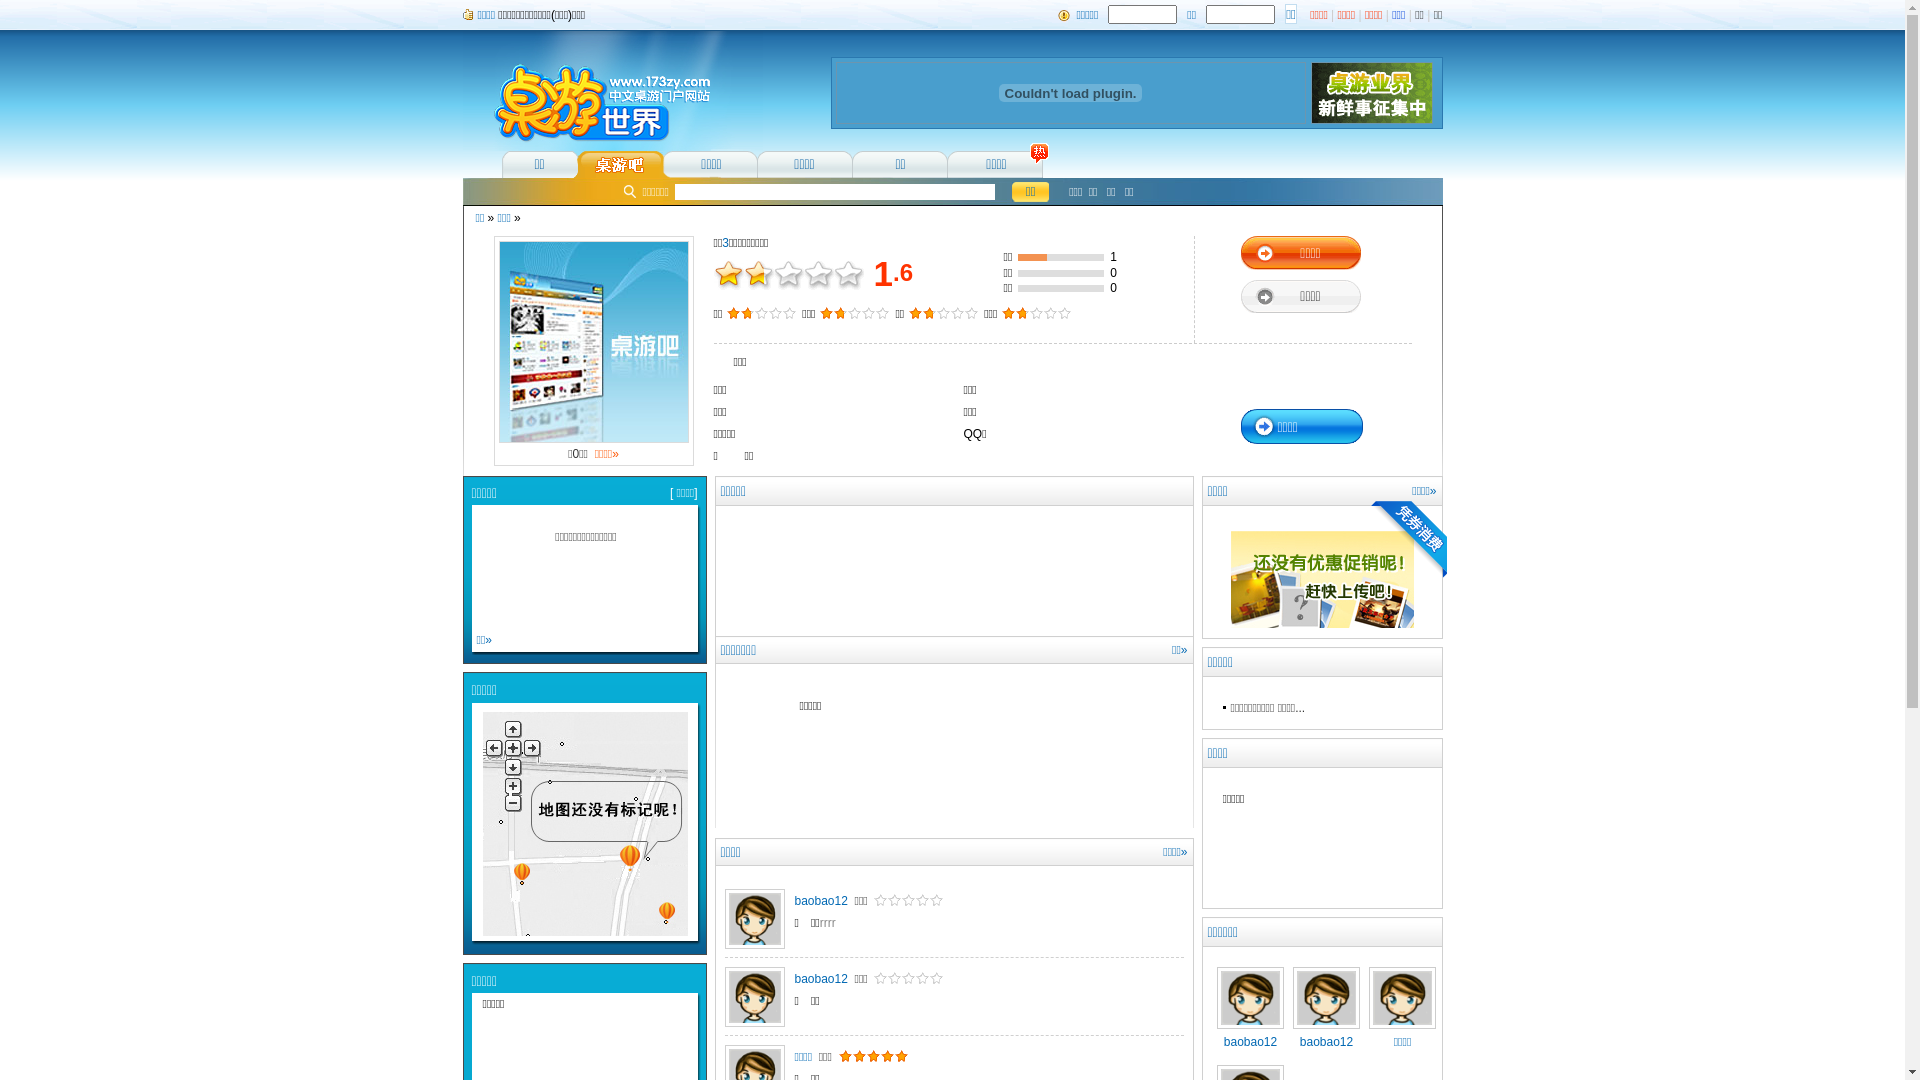 This screenshot has height=1080, width=1920. What do you see at coordinates (820, 901) in the screenshot?
I see `baobao12` at bounding box center [820, 901].